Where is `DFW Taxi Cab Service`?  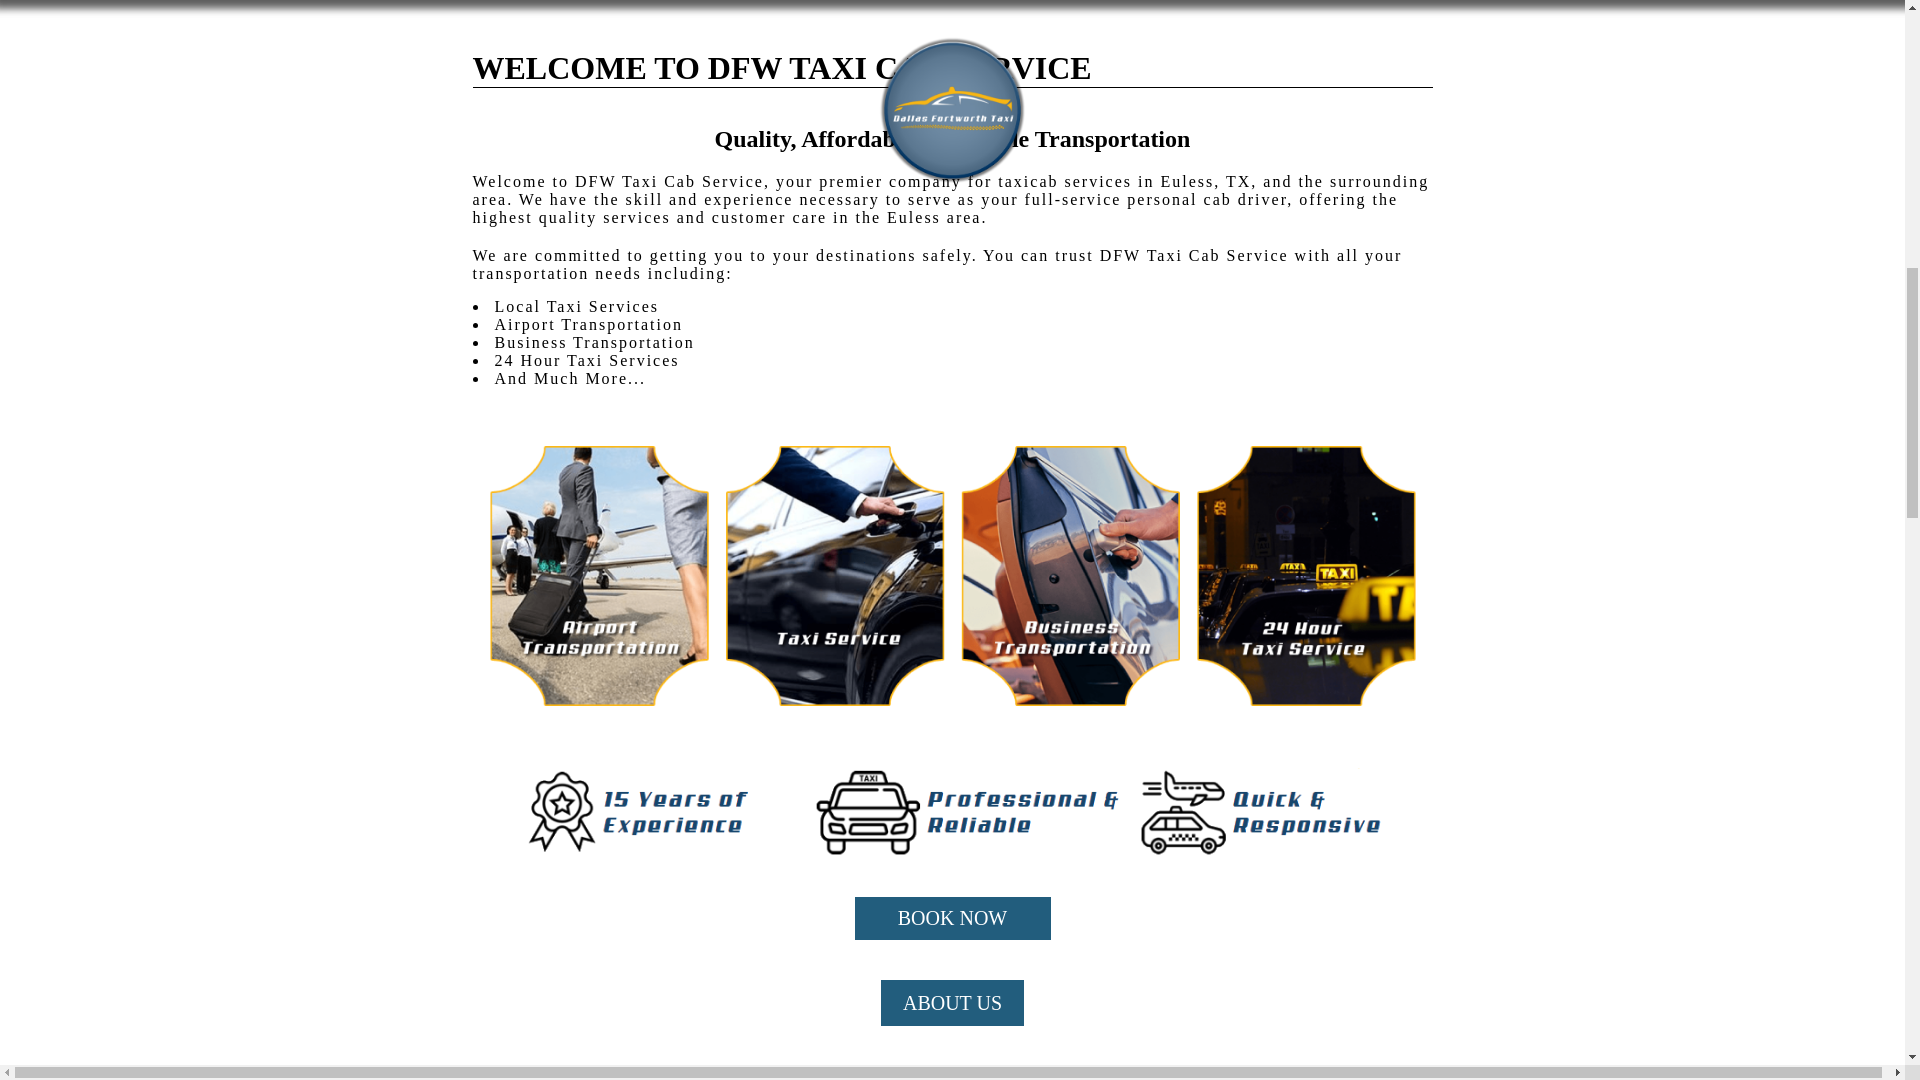 DFW Taxi Cab Service is located at coordinates (669, 181).